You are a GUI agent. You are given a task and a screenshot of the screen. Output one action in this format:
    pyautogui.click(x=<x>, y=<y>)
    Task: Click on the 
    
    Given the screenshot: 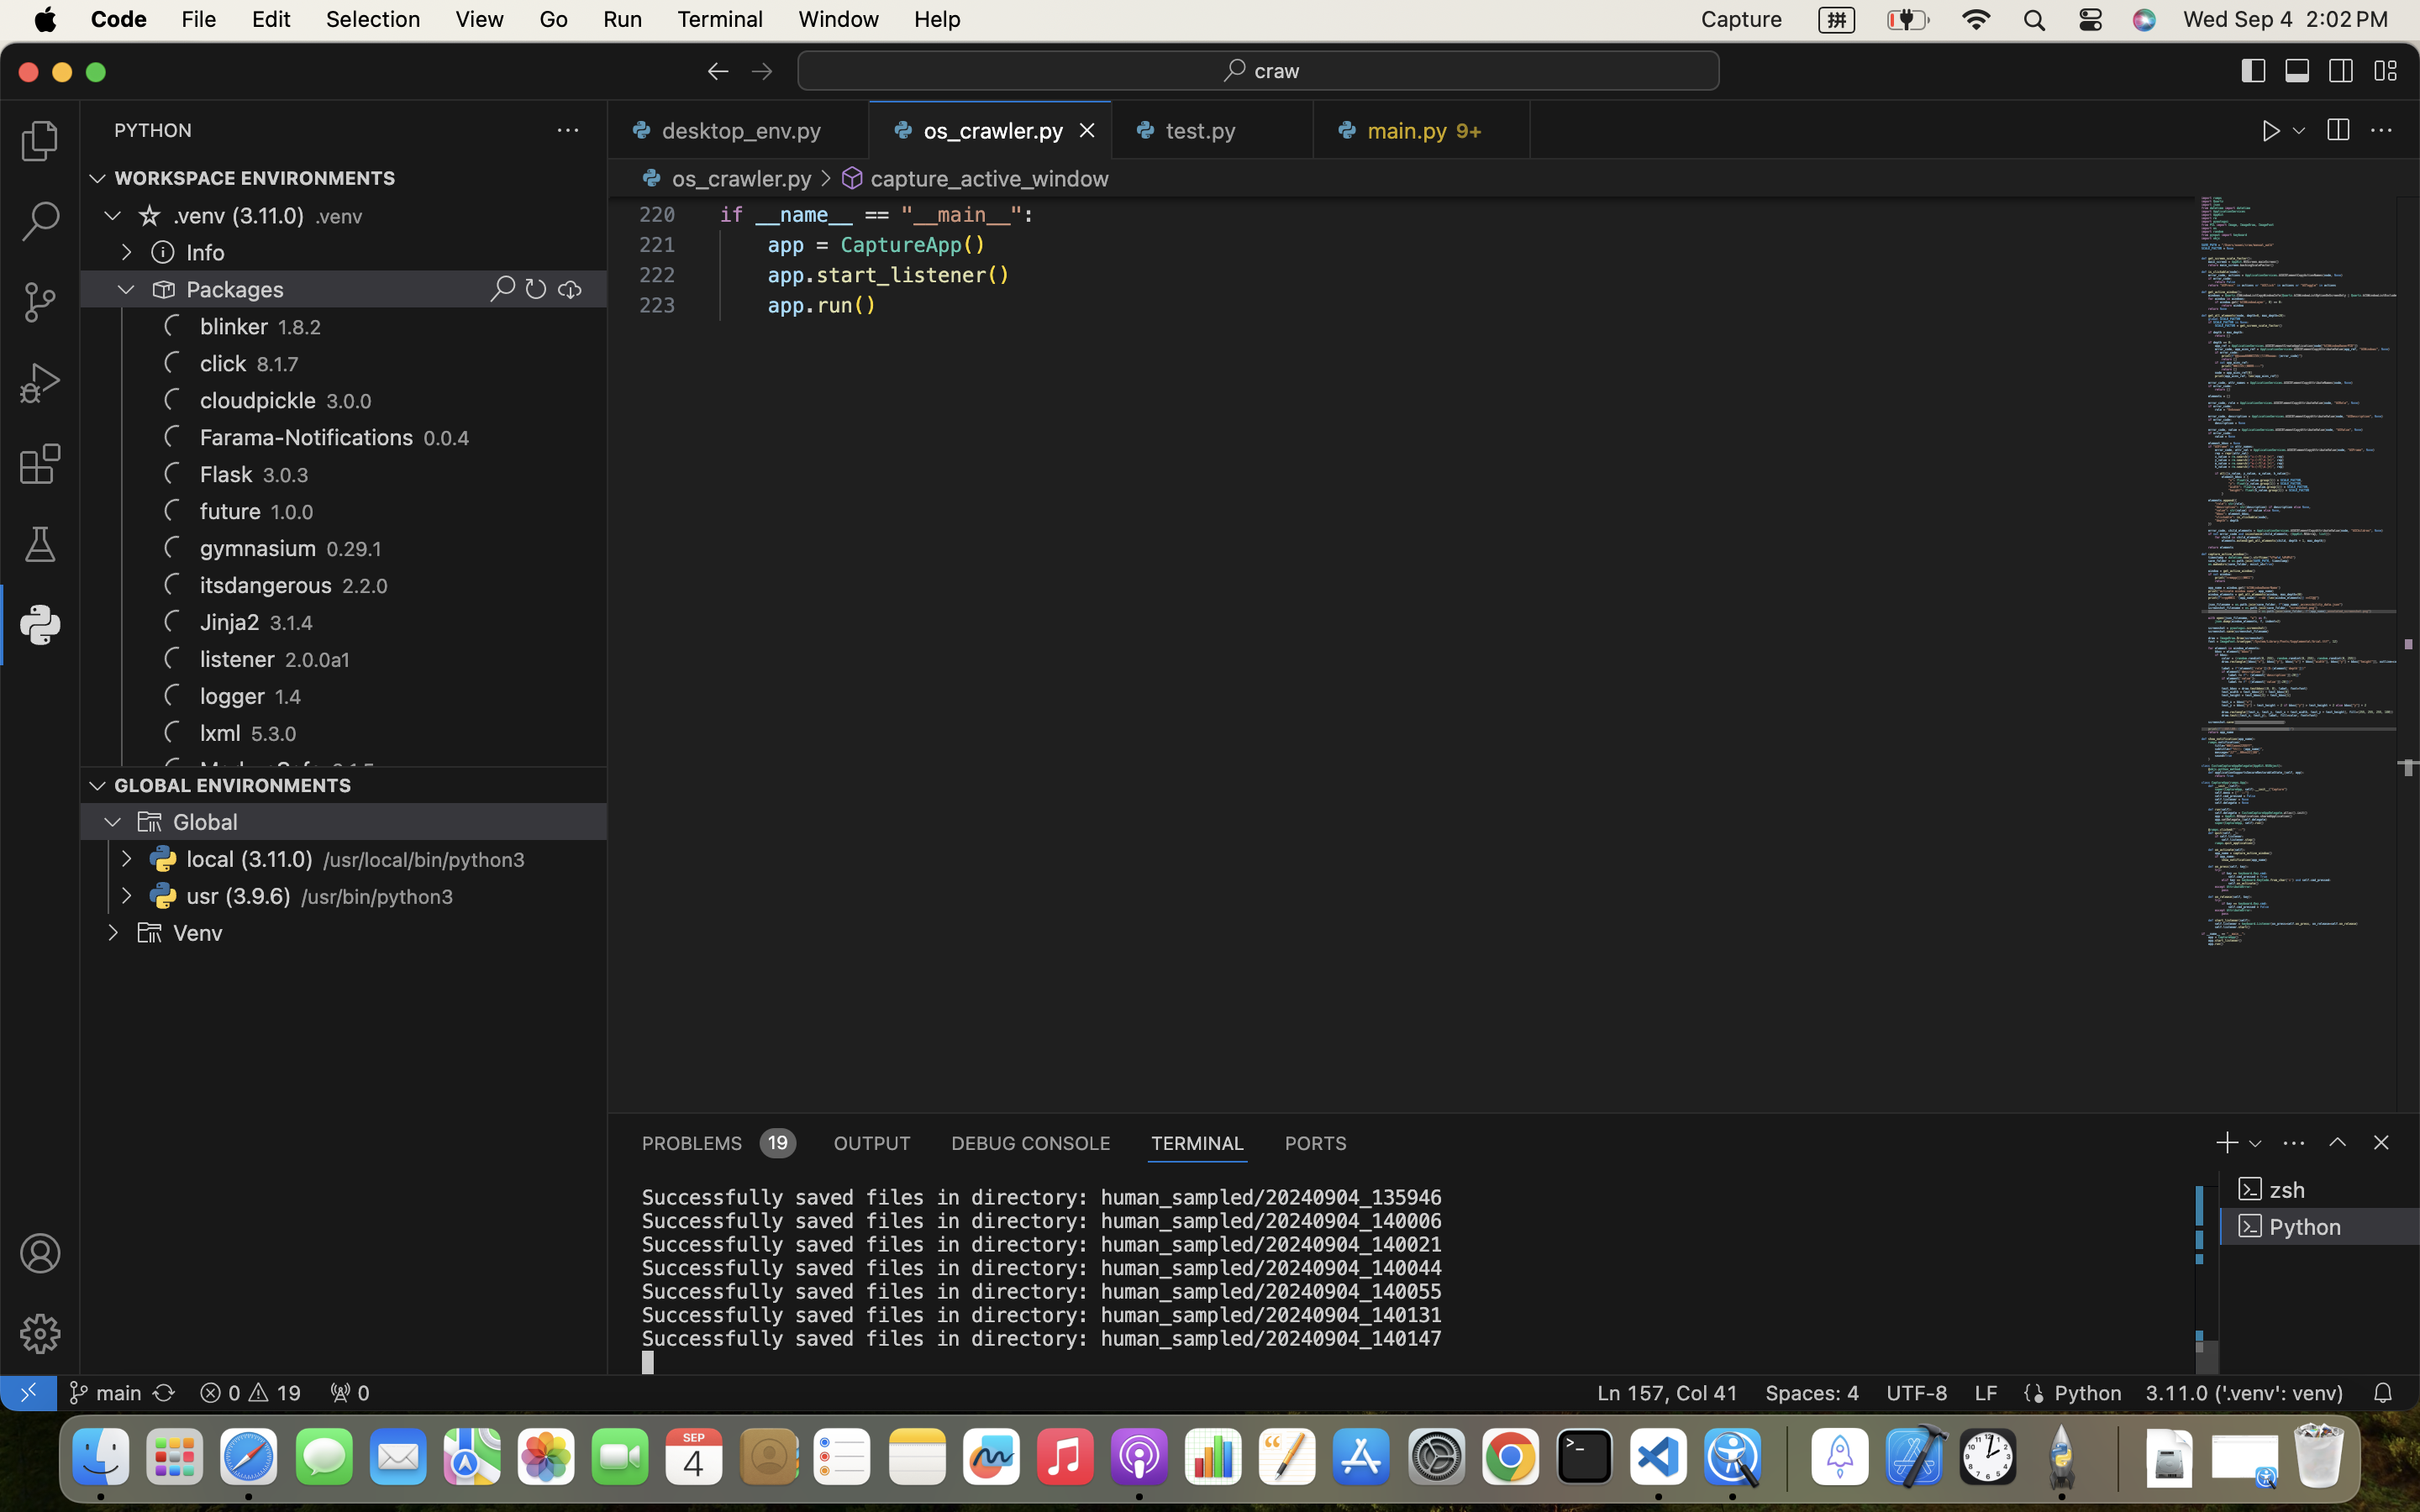 What is the action you would take?
    pyautogui.click(x=2342, y=71)
    